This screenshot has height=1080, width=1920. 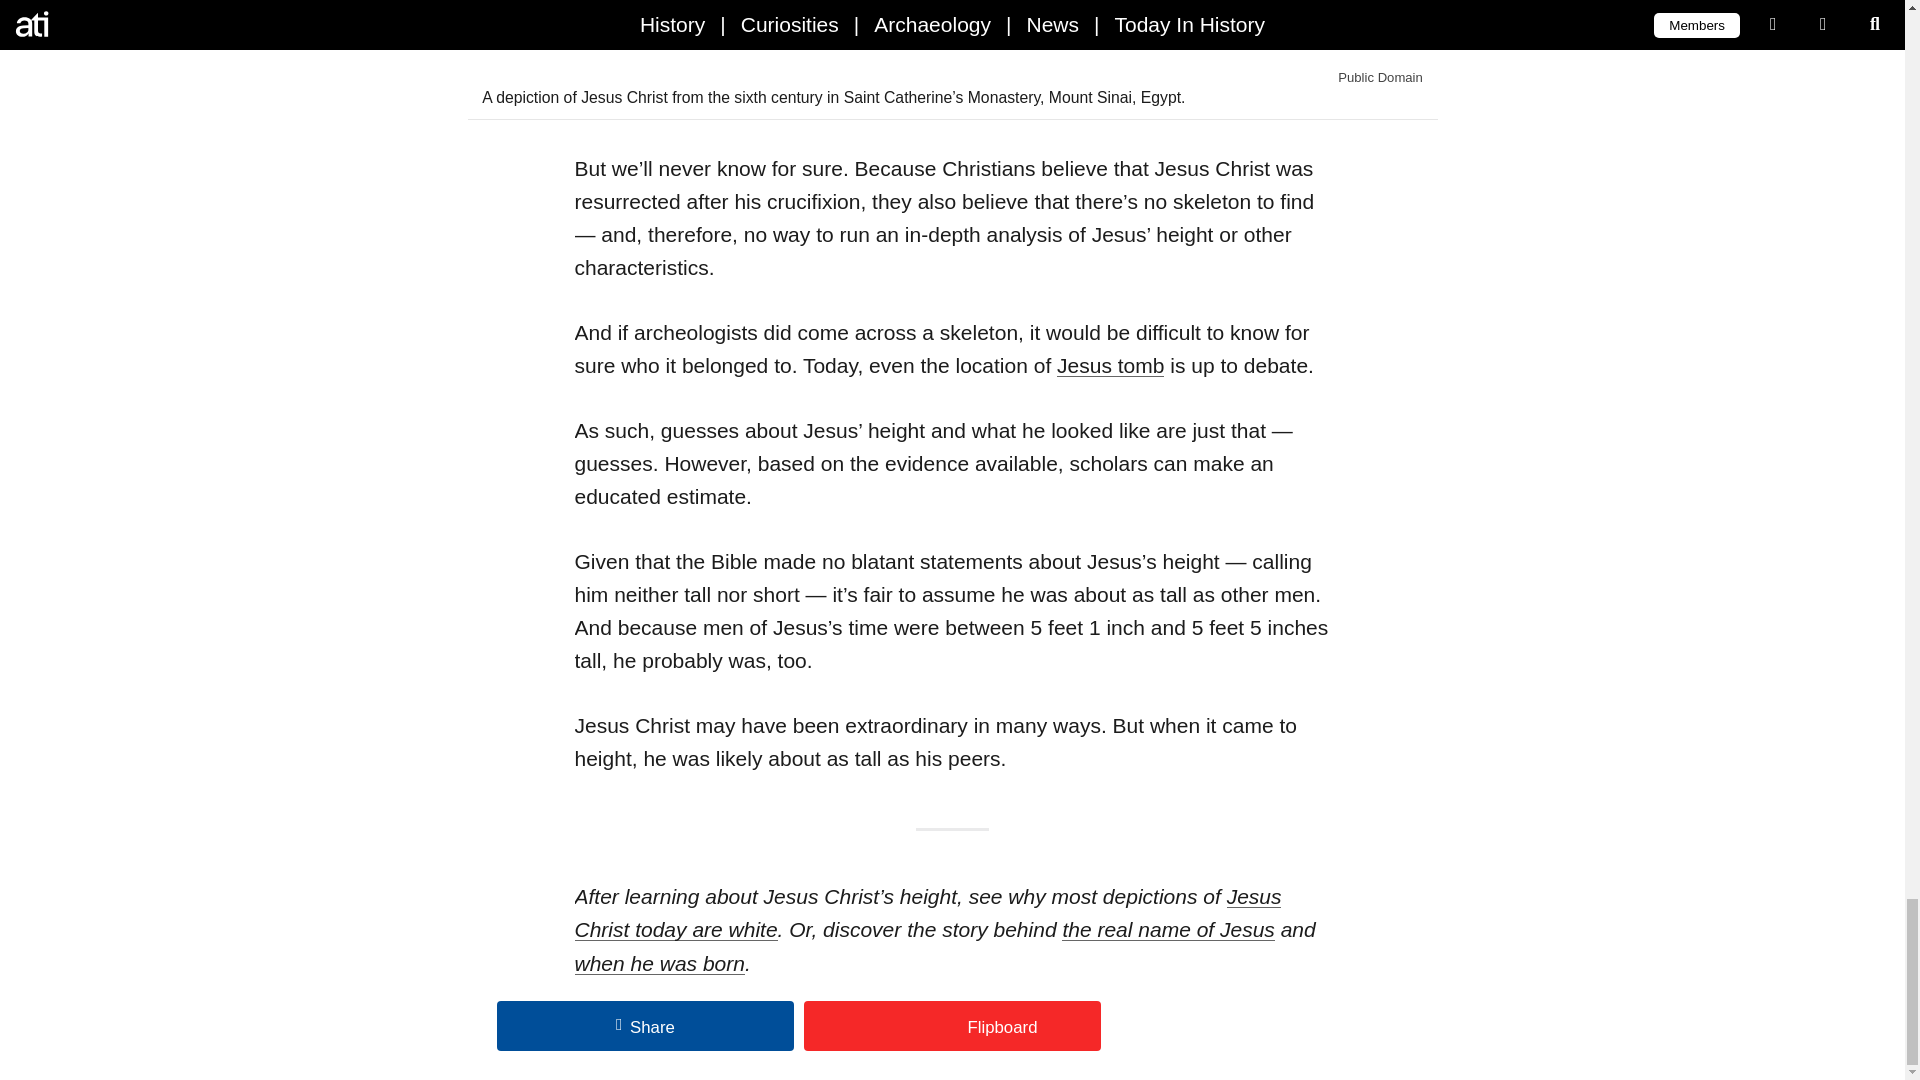 I want to click on Jesus Christ today are white, so click(x=927, y=912).